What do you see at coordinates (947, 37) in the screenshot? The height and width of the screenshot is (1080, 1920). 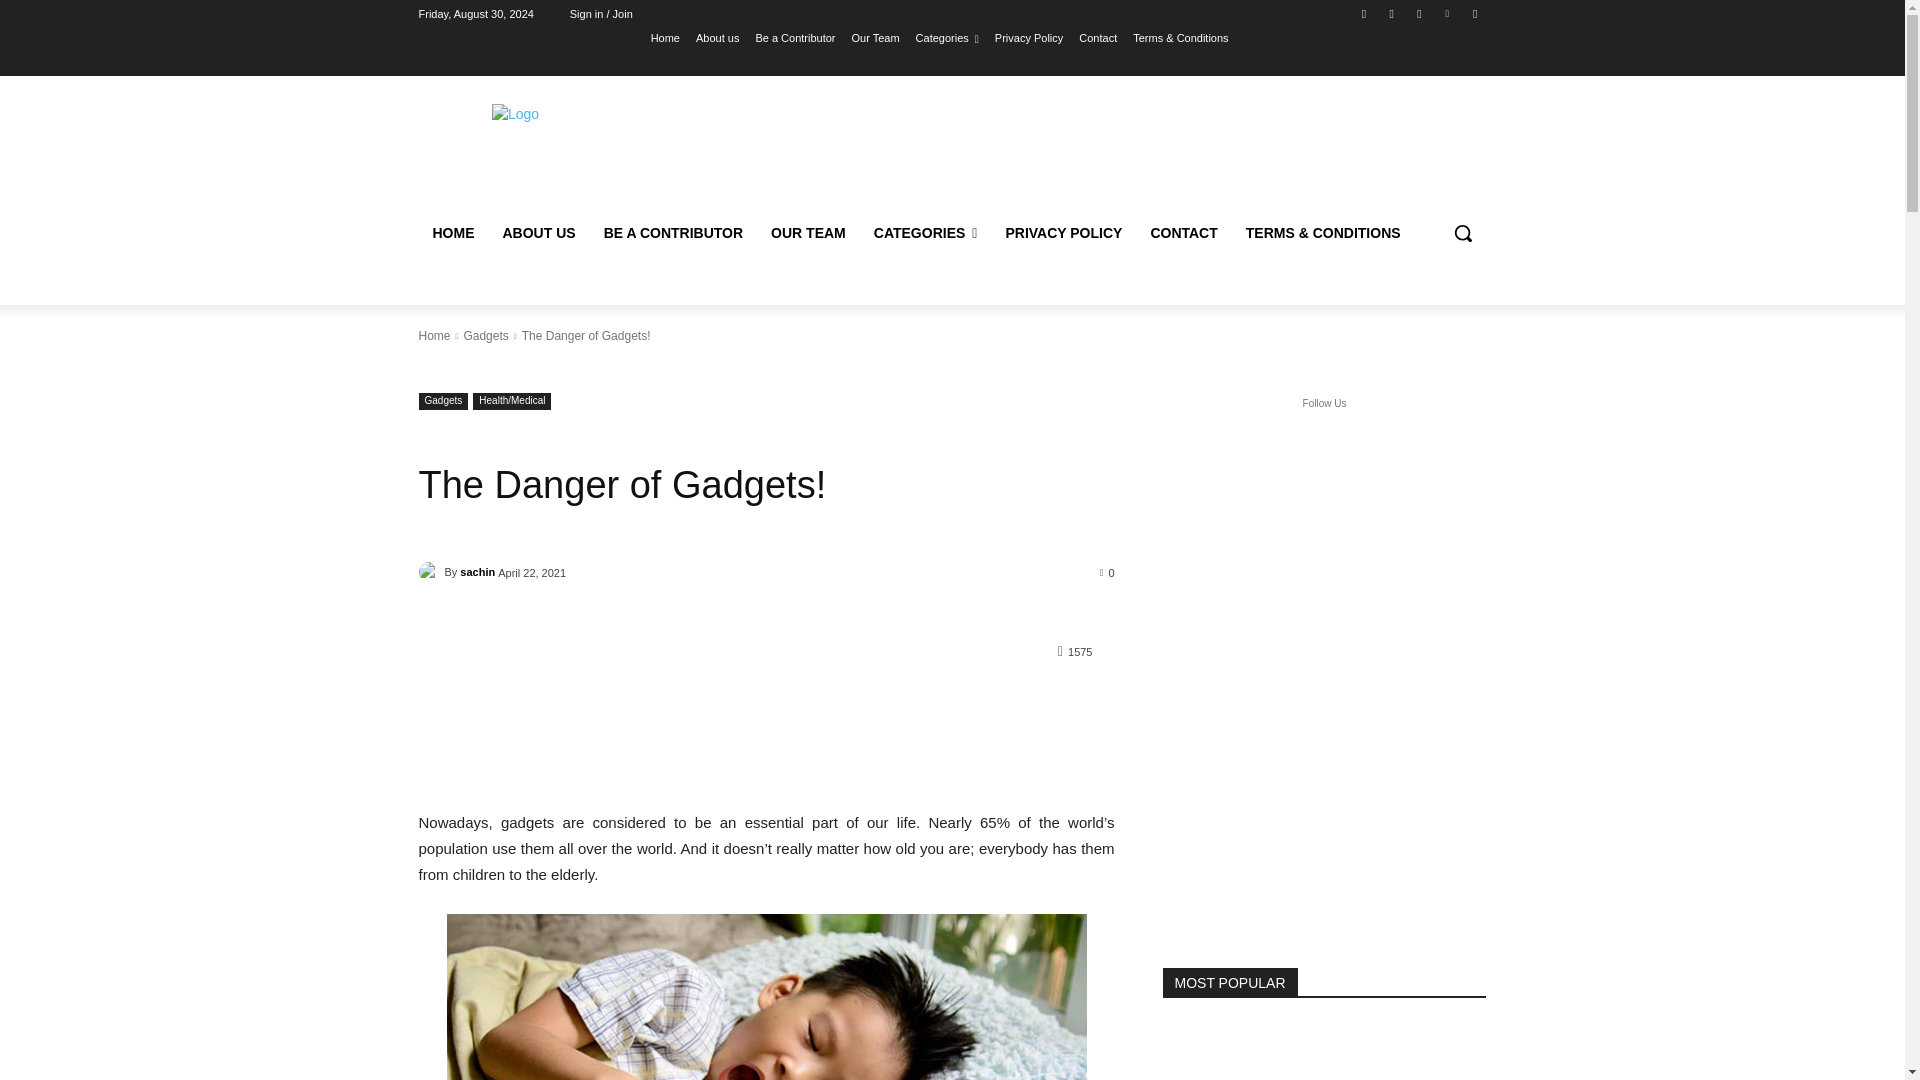 I see `Categories` at bounding box center [947, 37].